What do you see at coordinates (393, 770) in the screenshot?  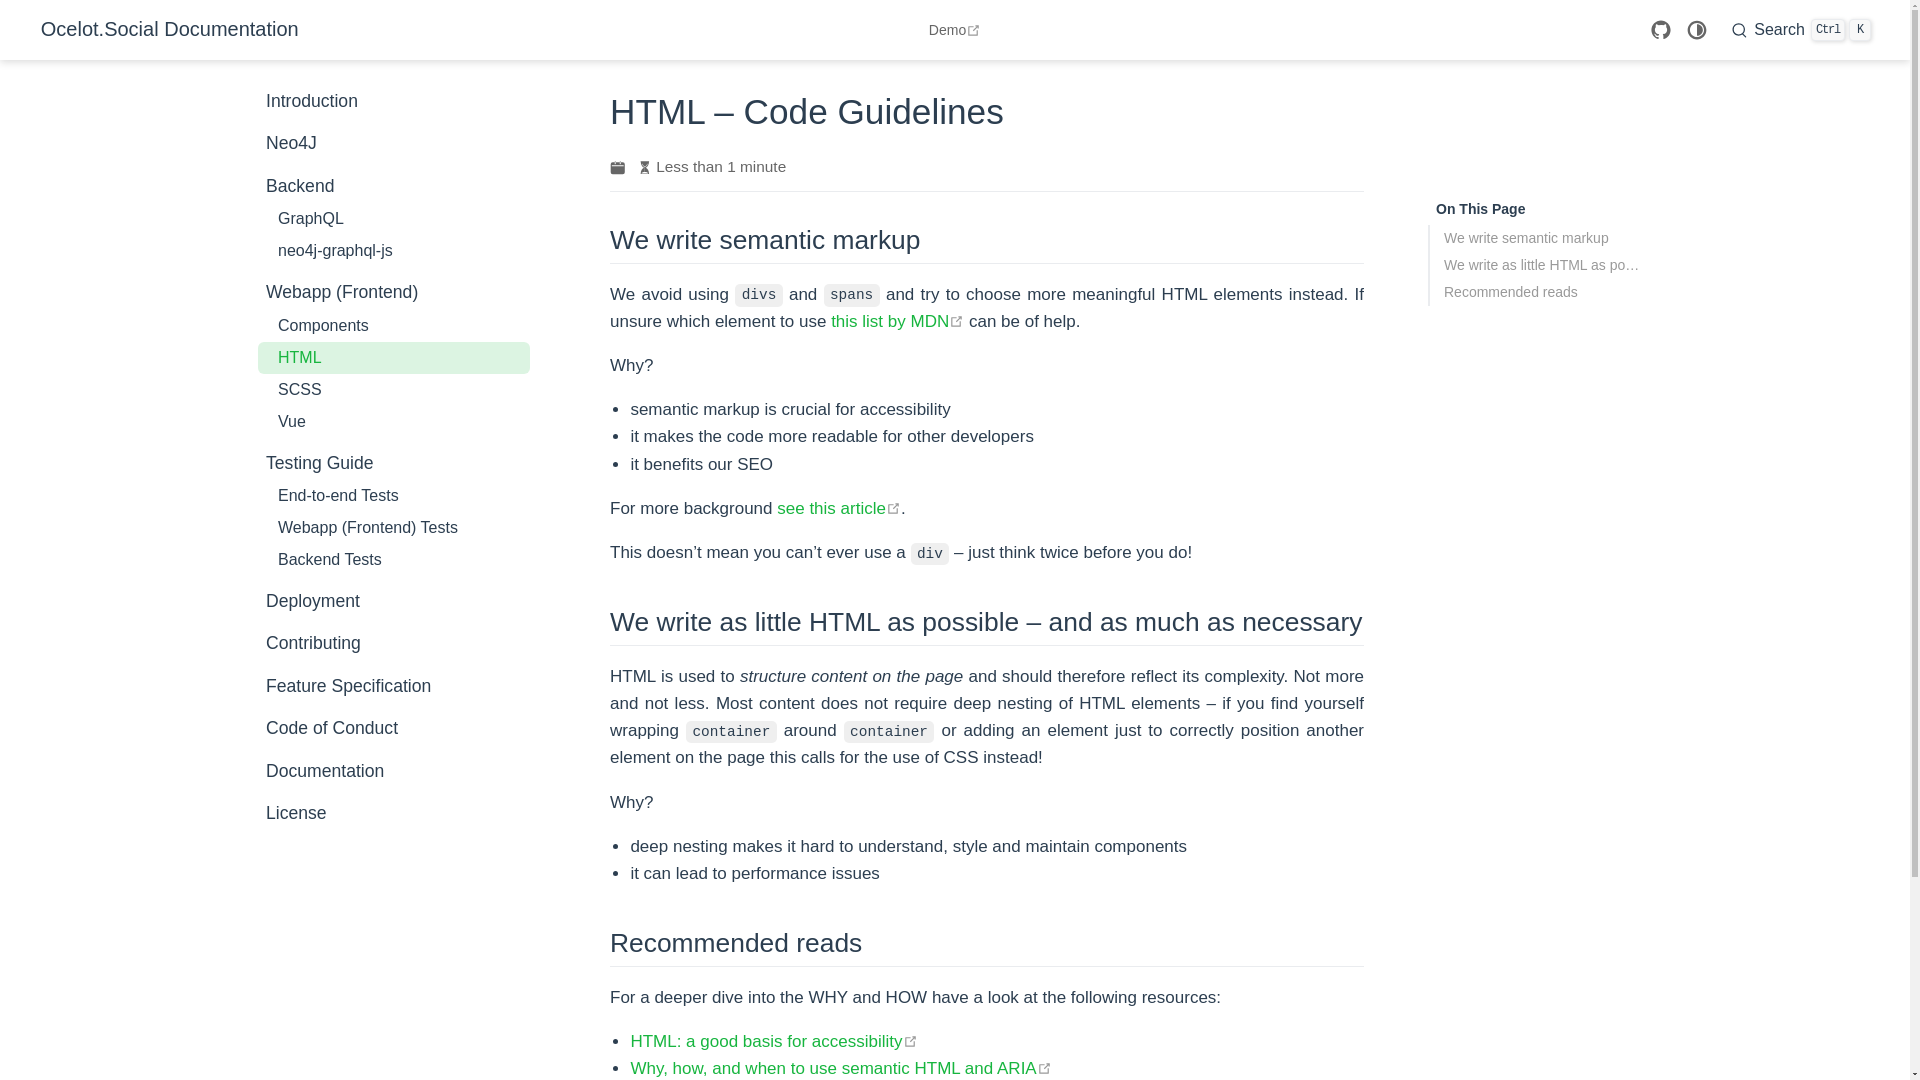 I see `Components` at bounding box center [393, 770].